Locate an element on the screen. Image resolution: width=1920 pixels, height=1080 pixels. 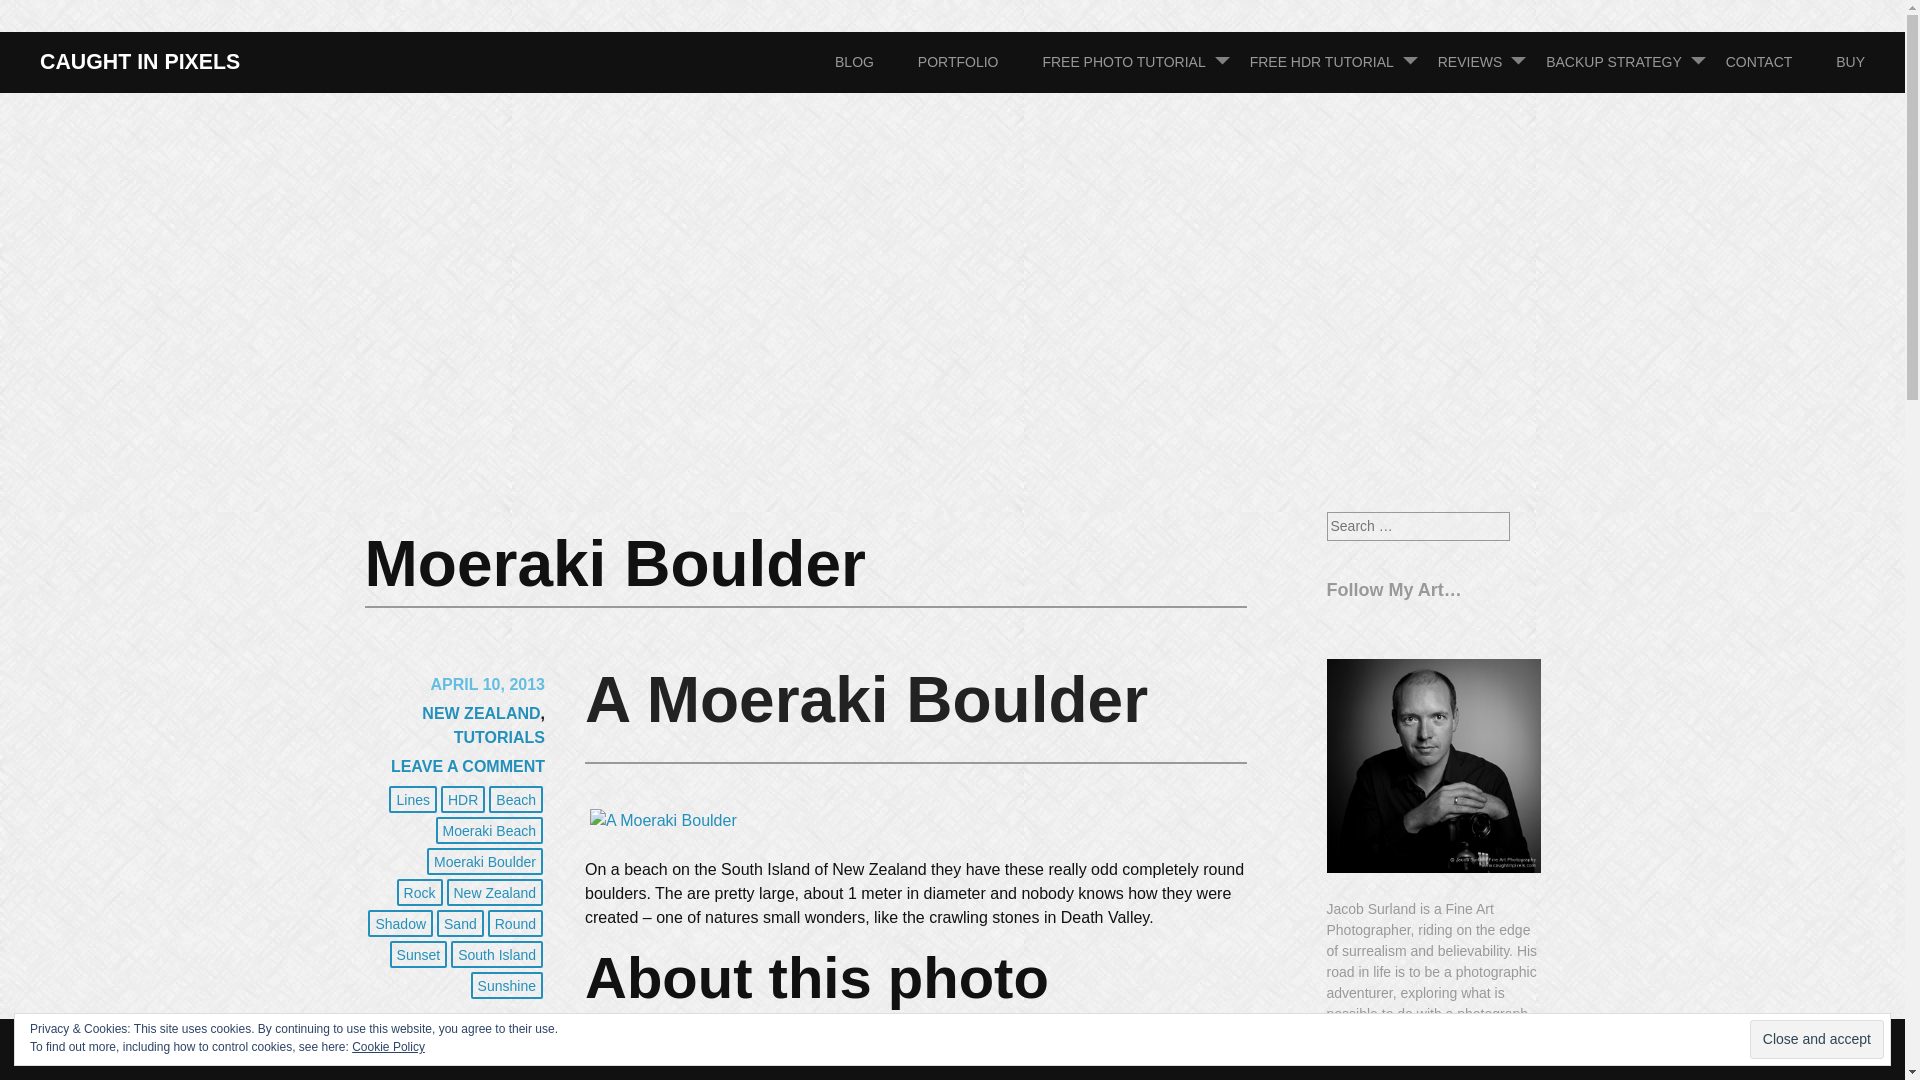
FREE HDR TUTORIAL is located at coordinates (1342, 62).